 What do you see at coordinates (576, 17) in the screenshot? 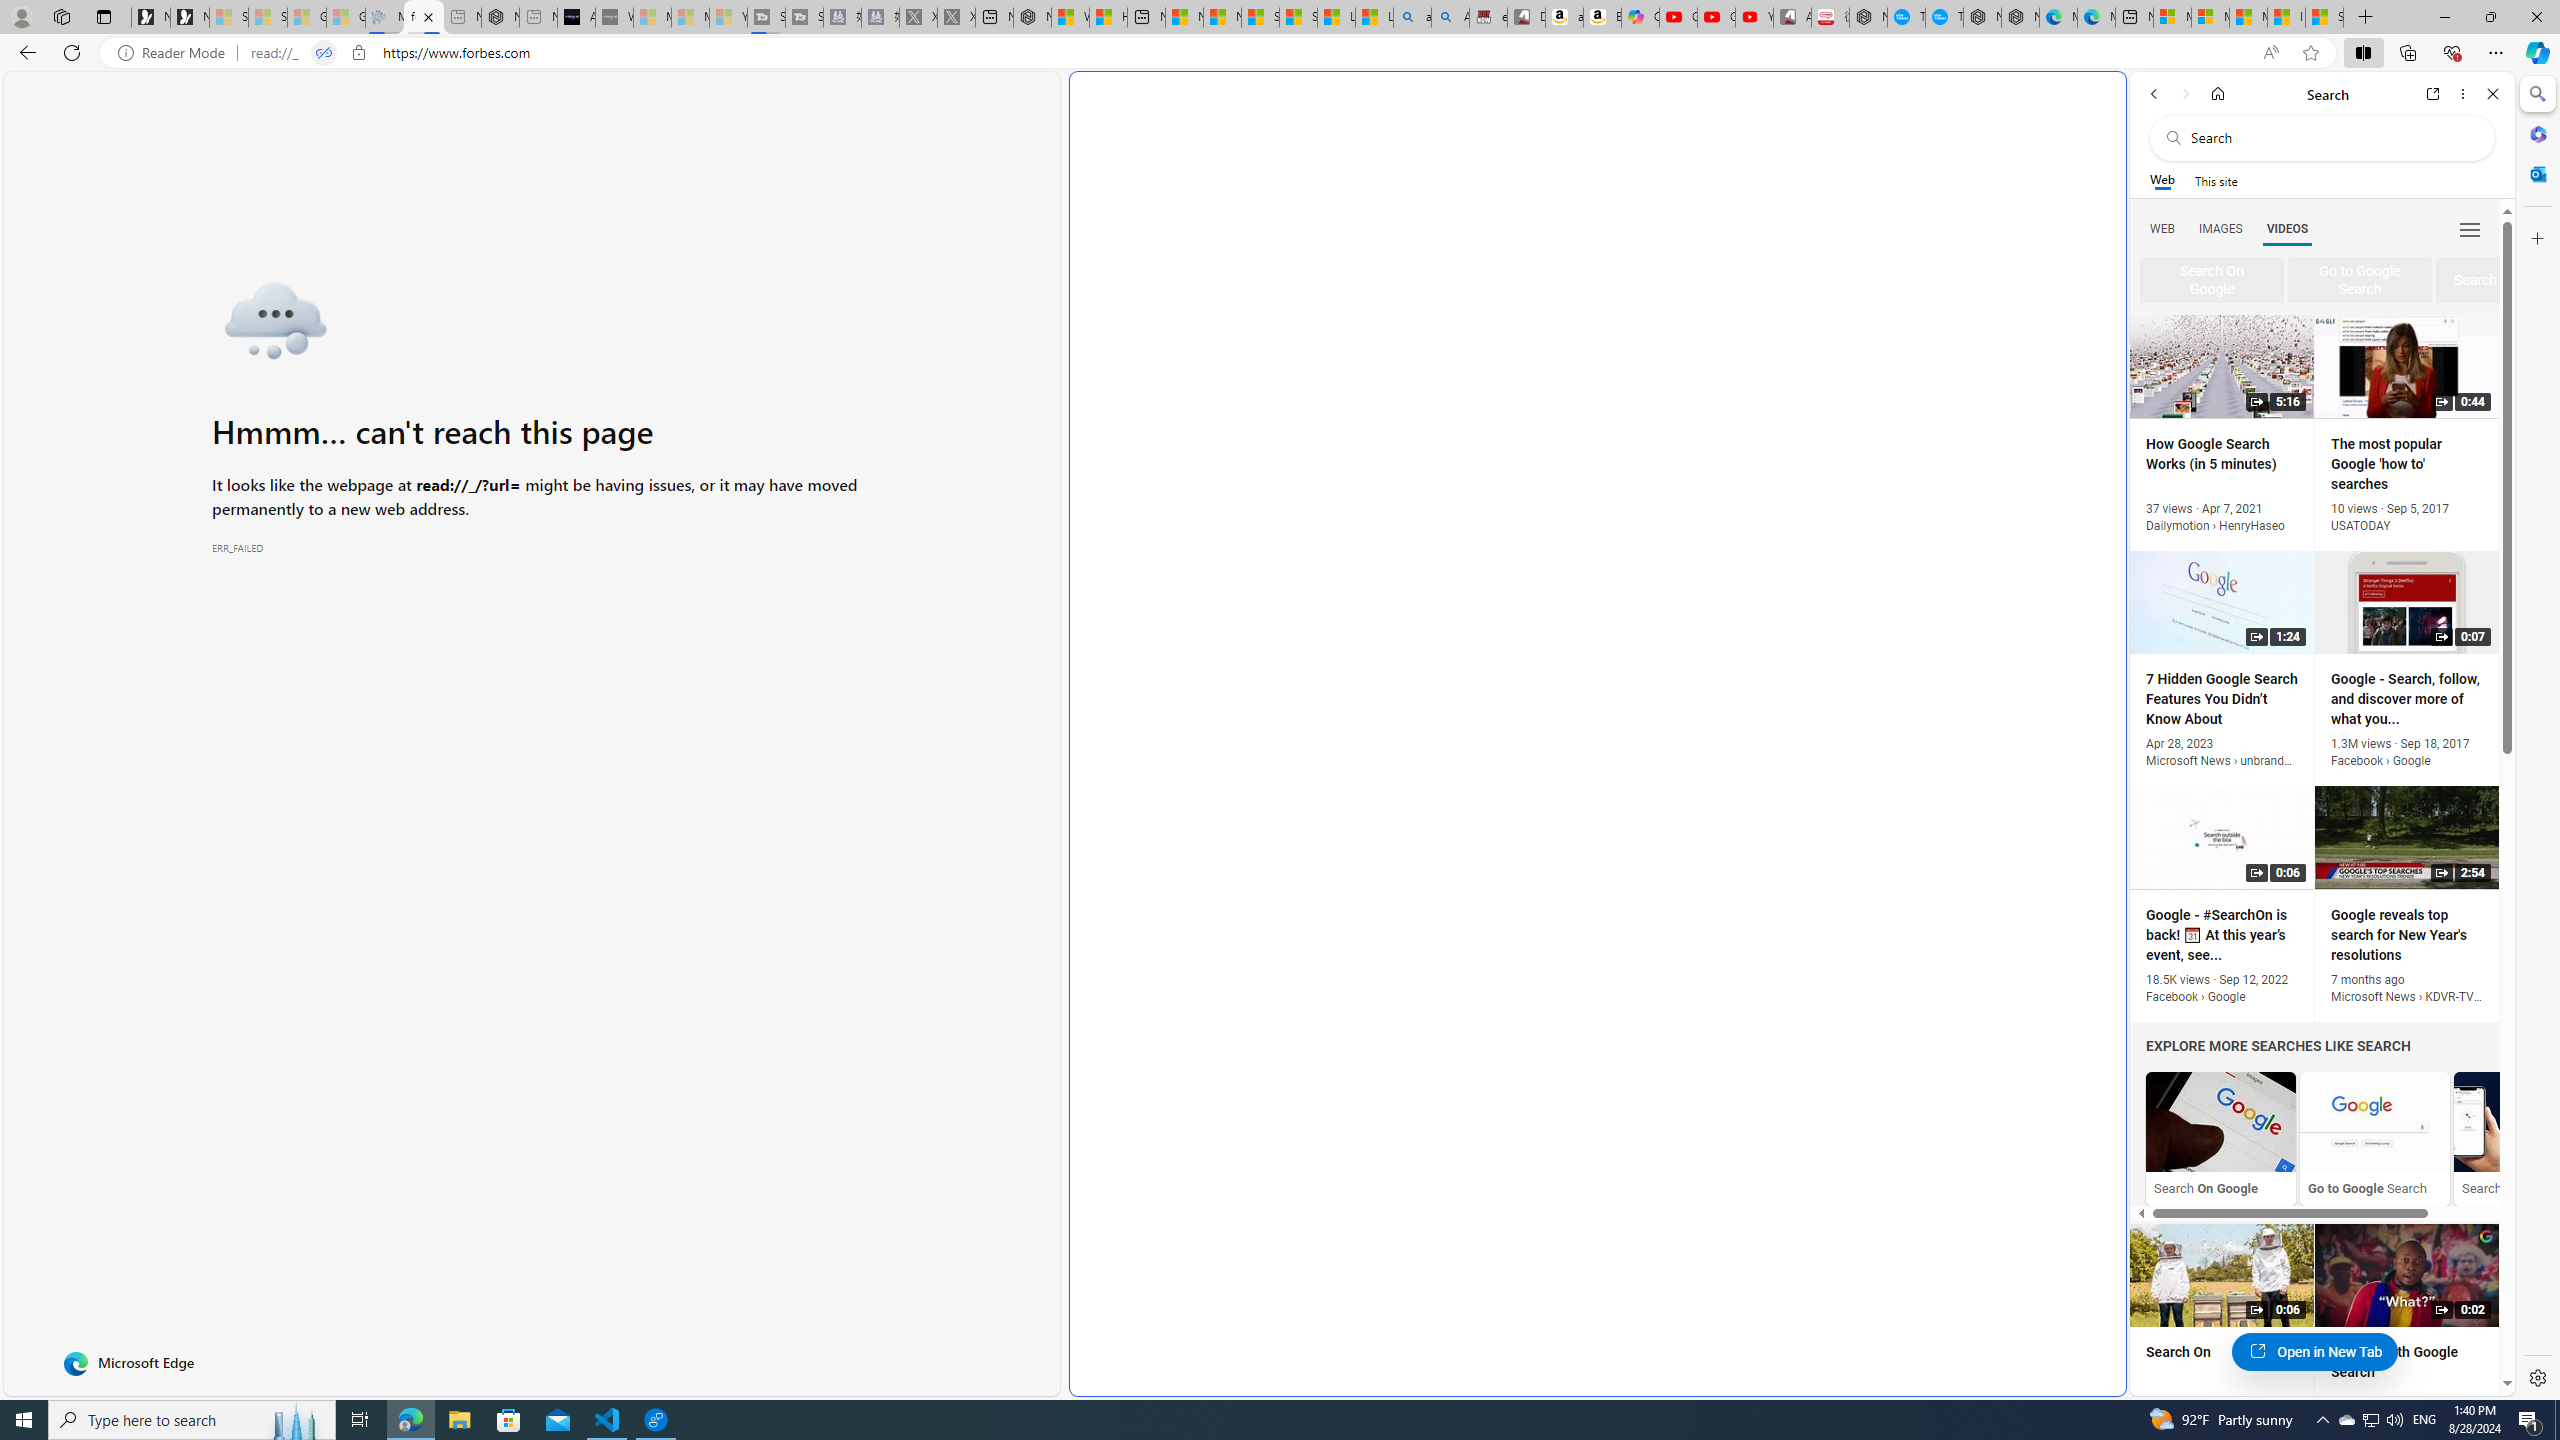
I see `AI Voice Changer for PC and Mac - Voice.ai` at bounding box center [576, 17].